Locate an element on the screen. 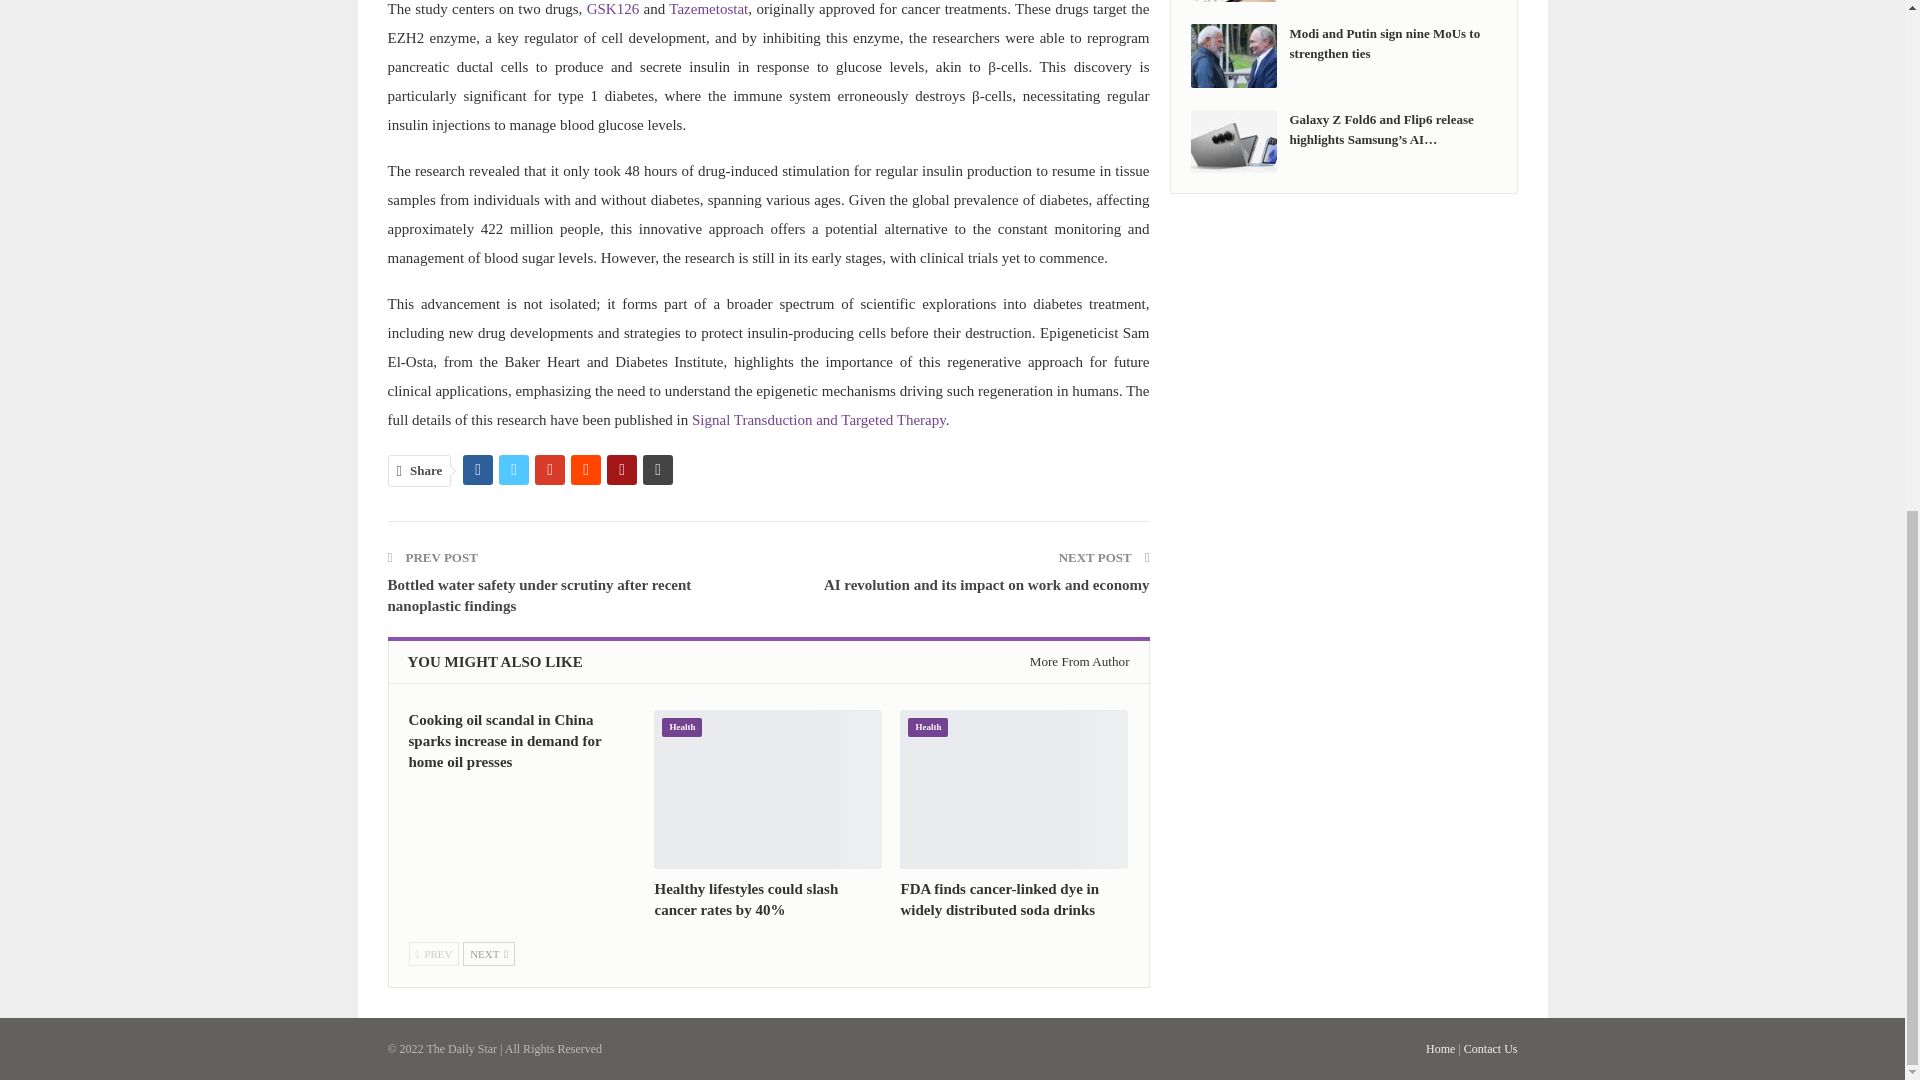 This screenshot has height=1080, width=1920. GSK126 is located at coordinates (613, 9).